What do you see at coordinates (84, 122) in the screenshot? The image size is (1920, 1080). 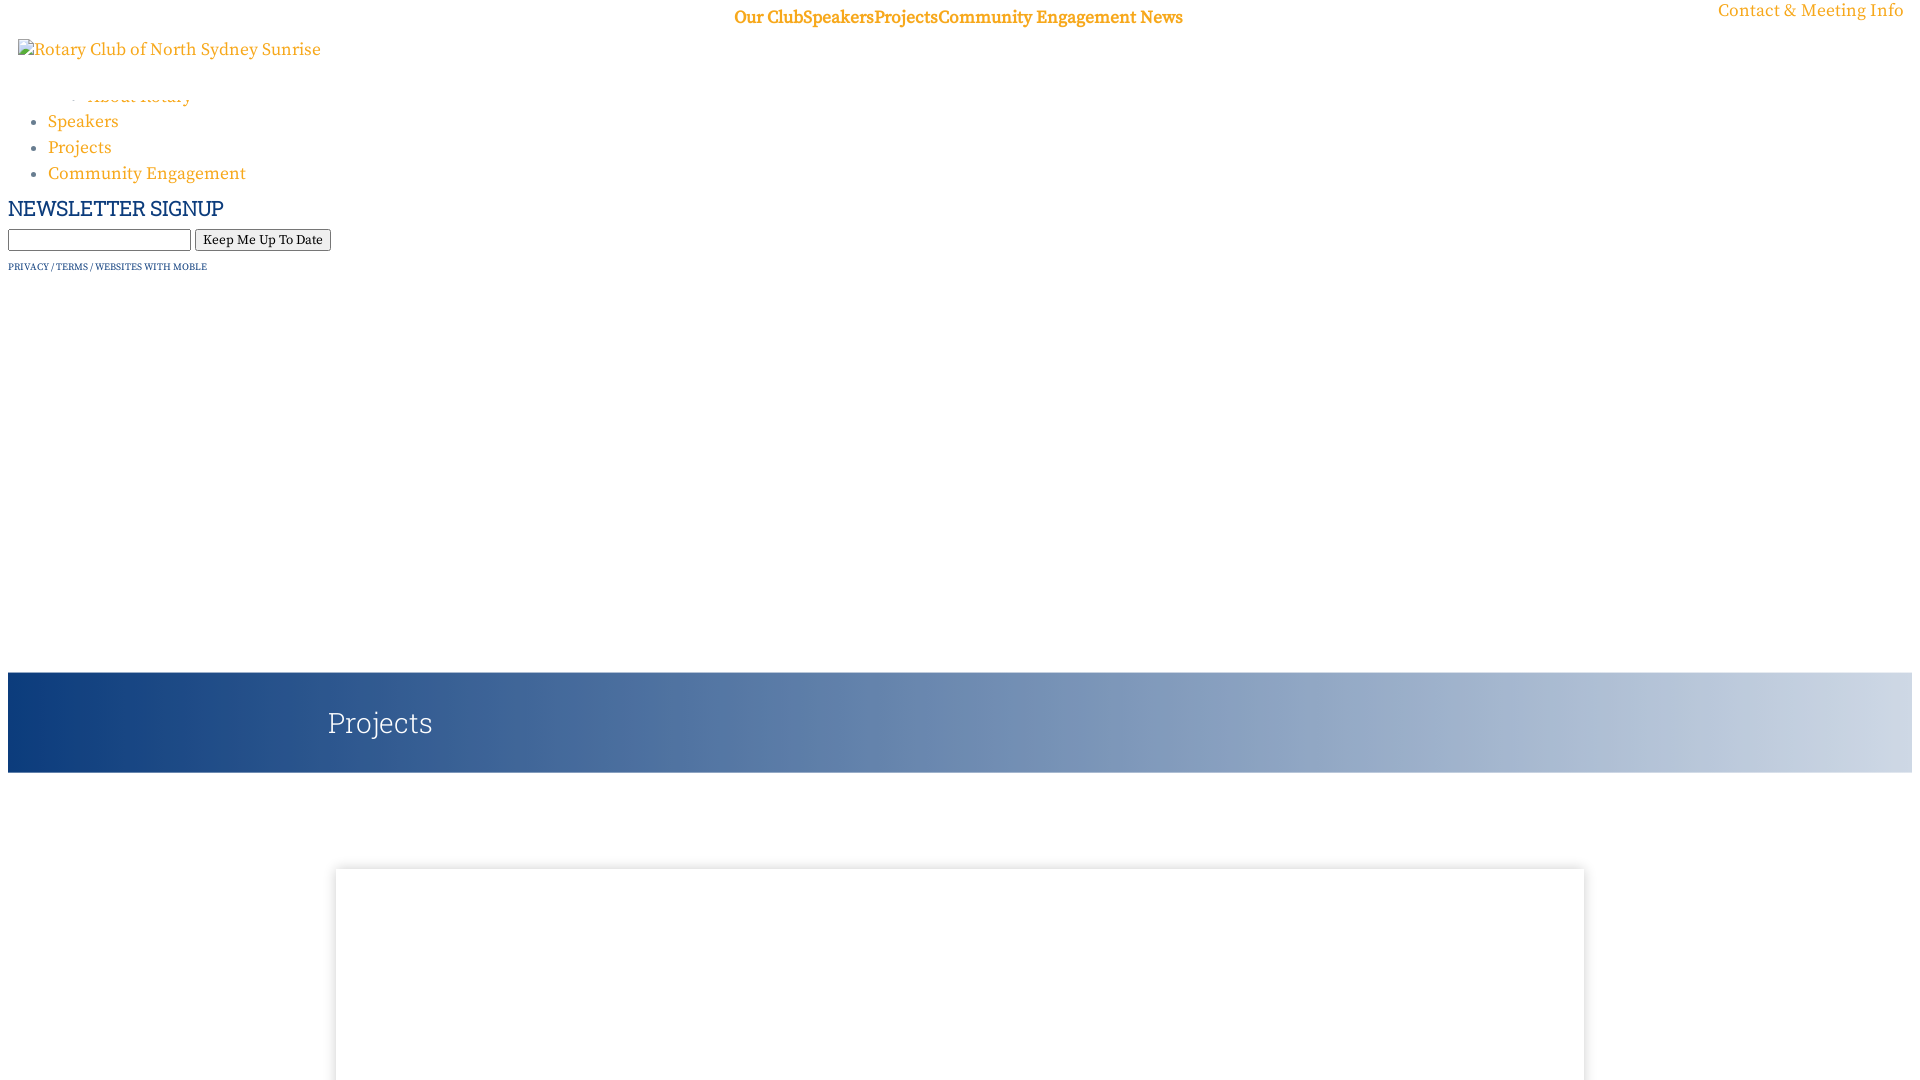 I see `Speakers` at bounding box center [84, 122].